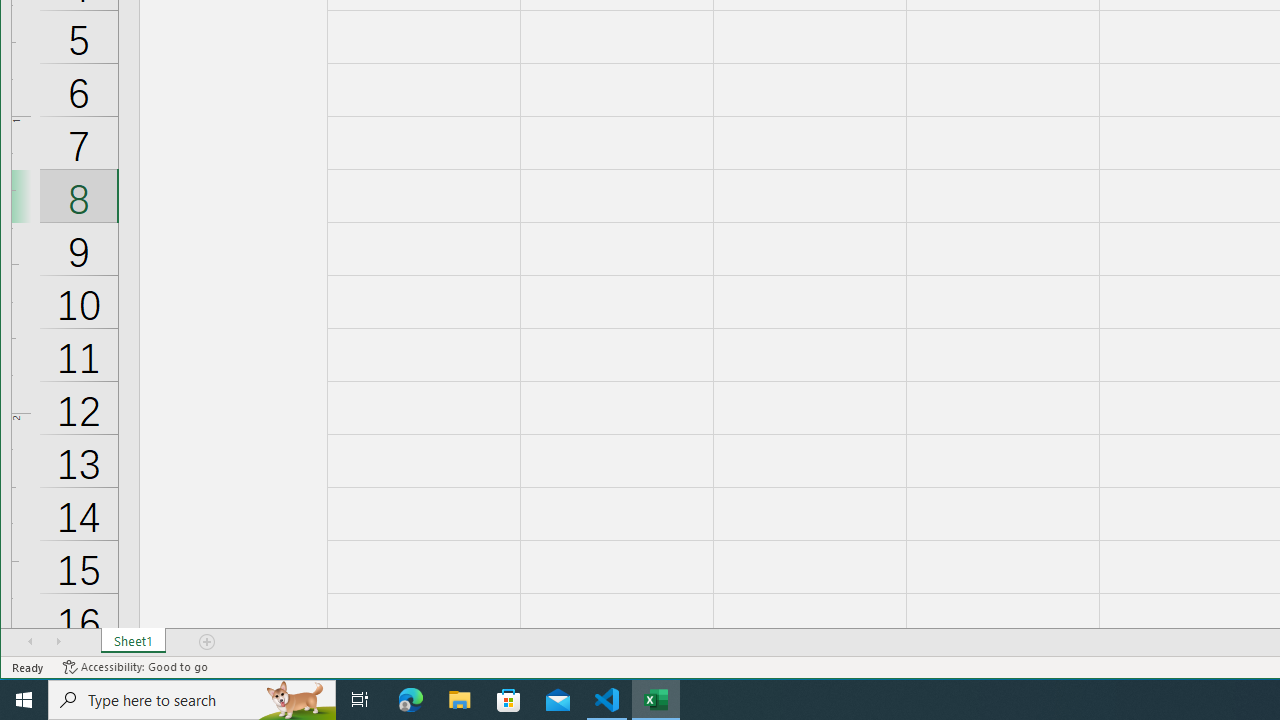  Describe the element at coordinates (360, 700) in the screenshot. I see `Task View` at that location.